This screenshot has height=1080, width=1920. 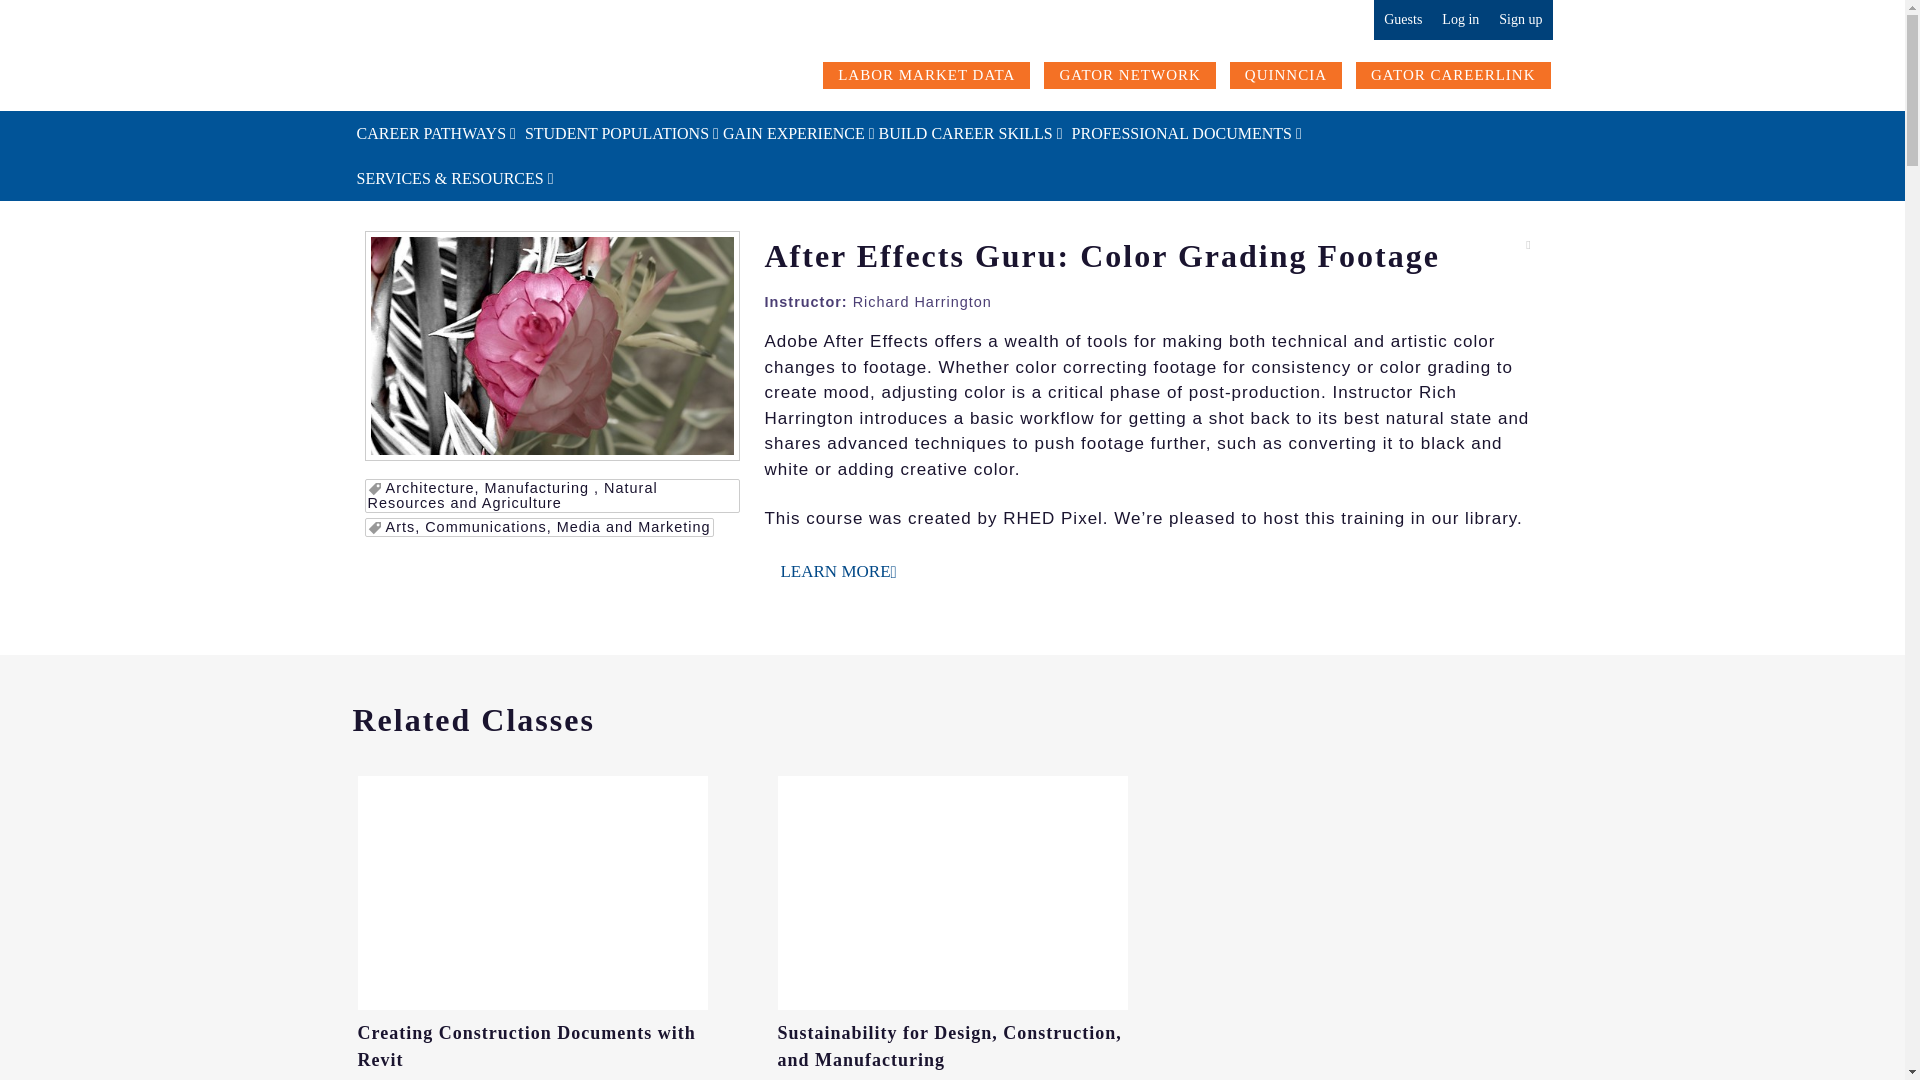 What do you see at coordinates (84, 16) in the screenshot?
I see `Submit Search` at bounding box center [84, 16].